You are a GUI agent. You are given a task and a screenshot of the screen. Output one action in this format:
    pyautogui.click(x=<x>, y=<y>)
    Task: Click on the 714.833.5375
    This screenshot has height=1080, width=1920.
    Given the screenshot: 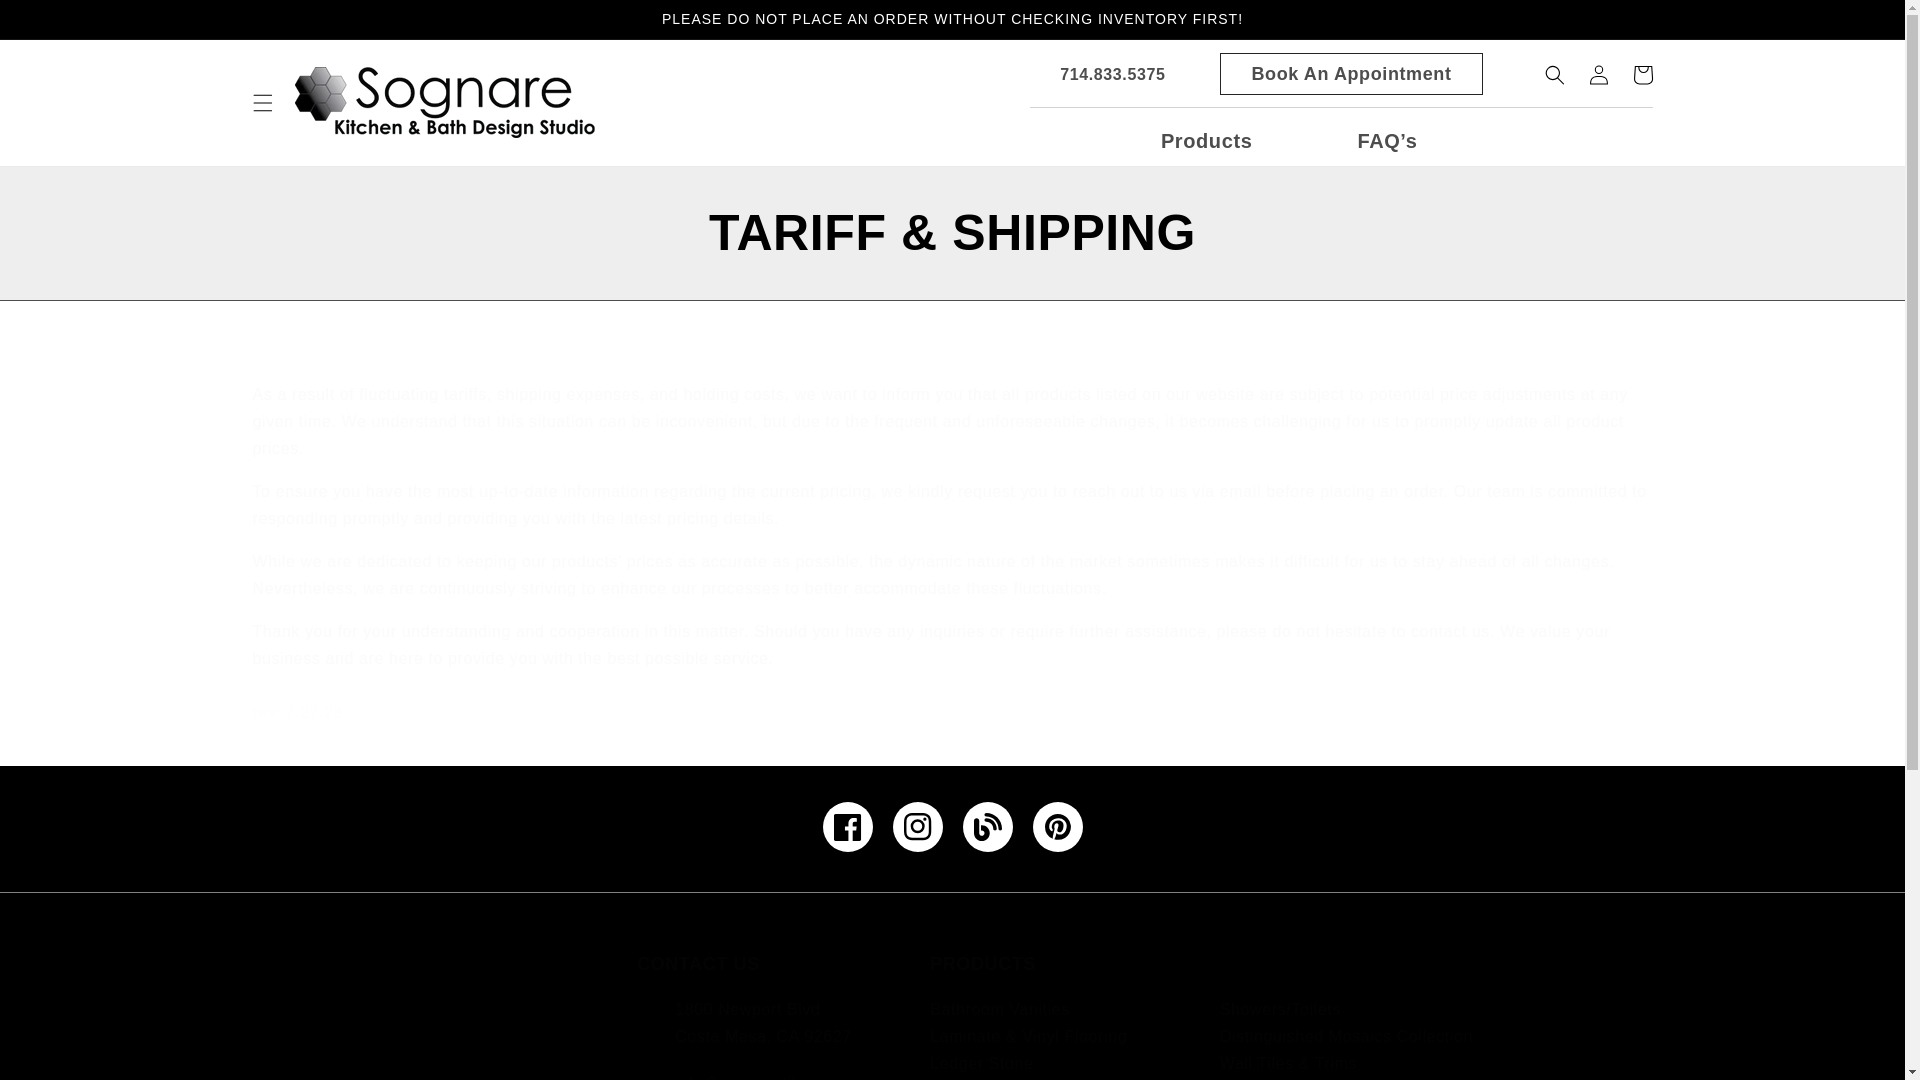 What is the action you would take?
    pyautogui.click(x=1097, y=74)
    